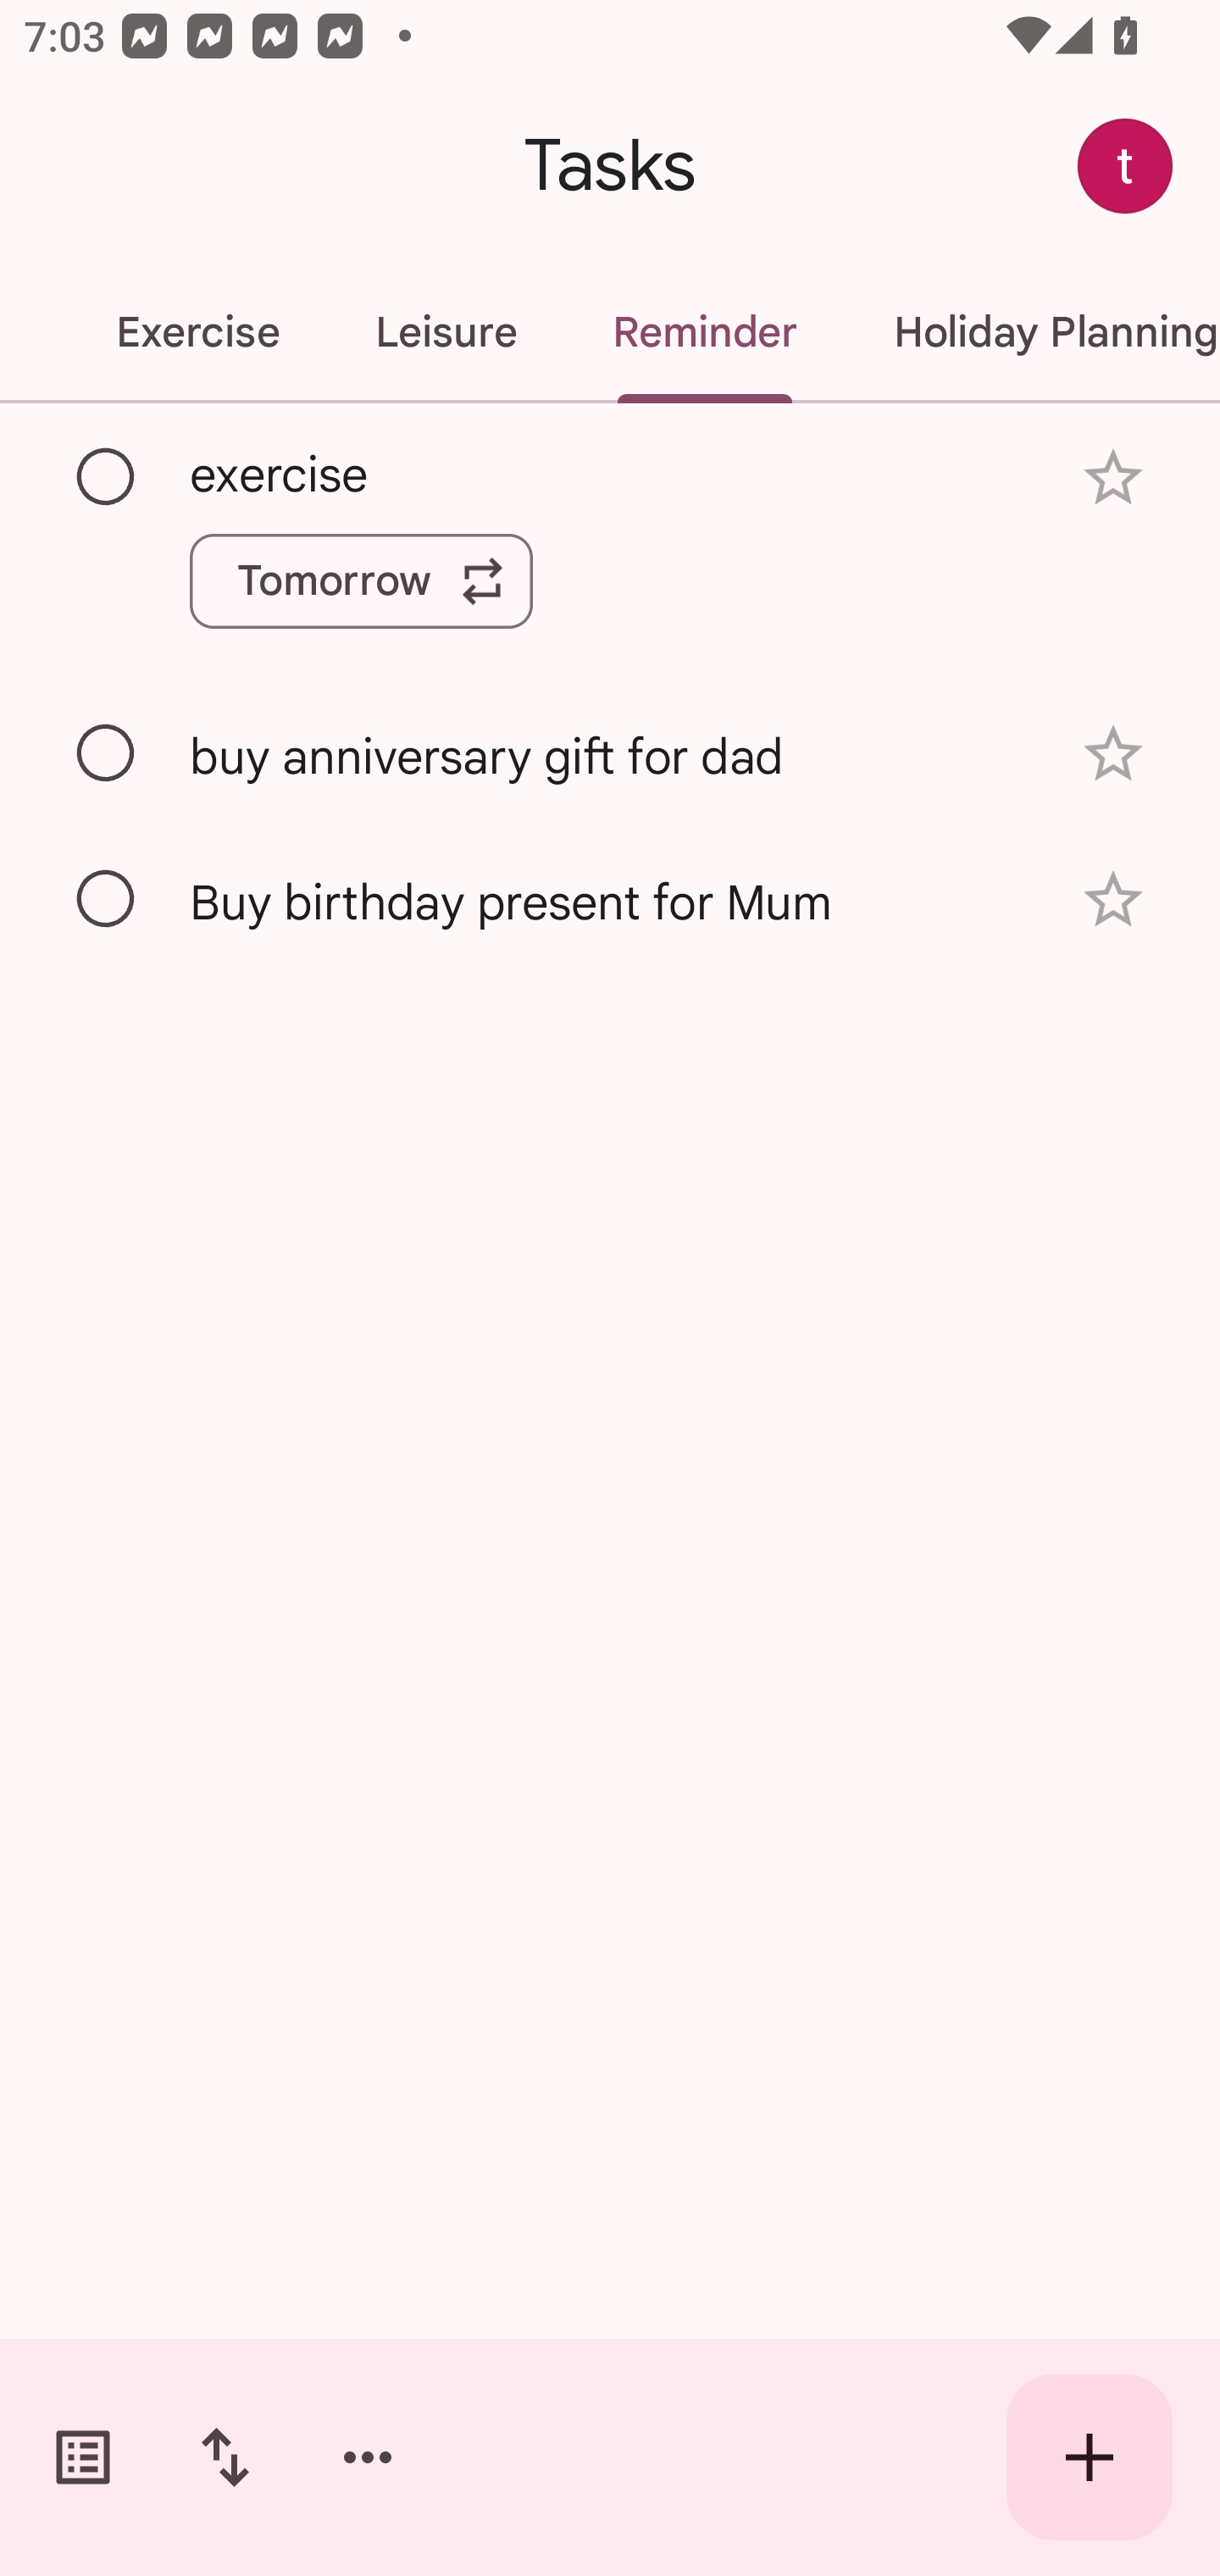  Describe the element at coordinates (368, 2457) in the screenshot. I see `More options` at that location.